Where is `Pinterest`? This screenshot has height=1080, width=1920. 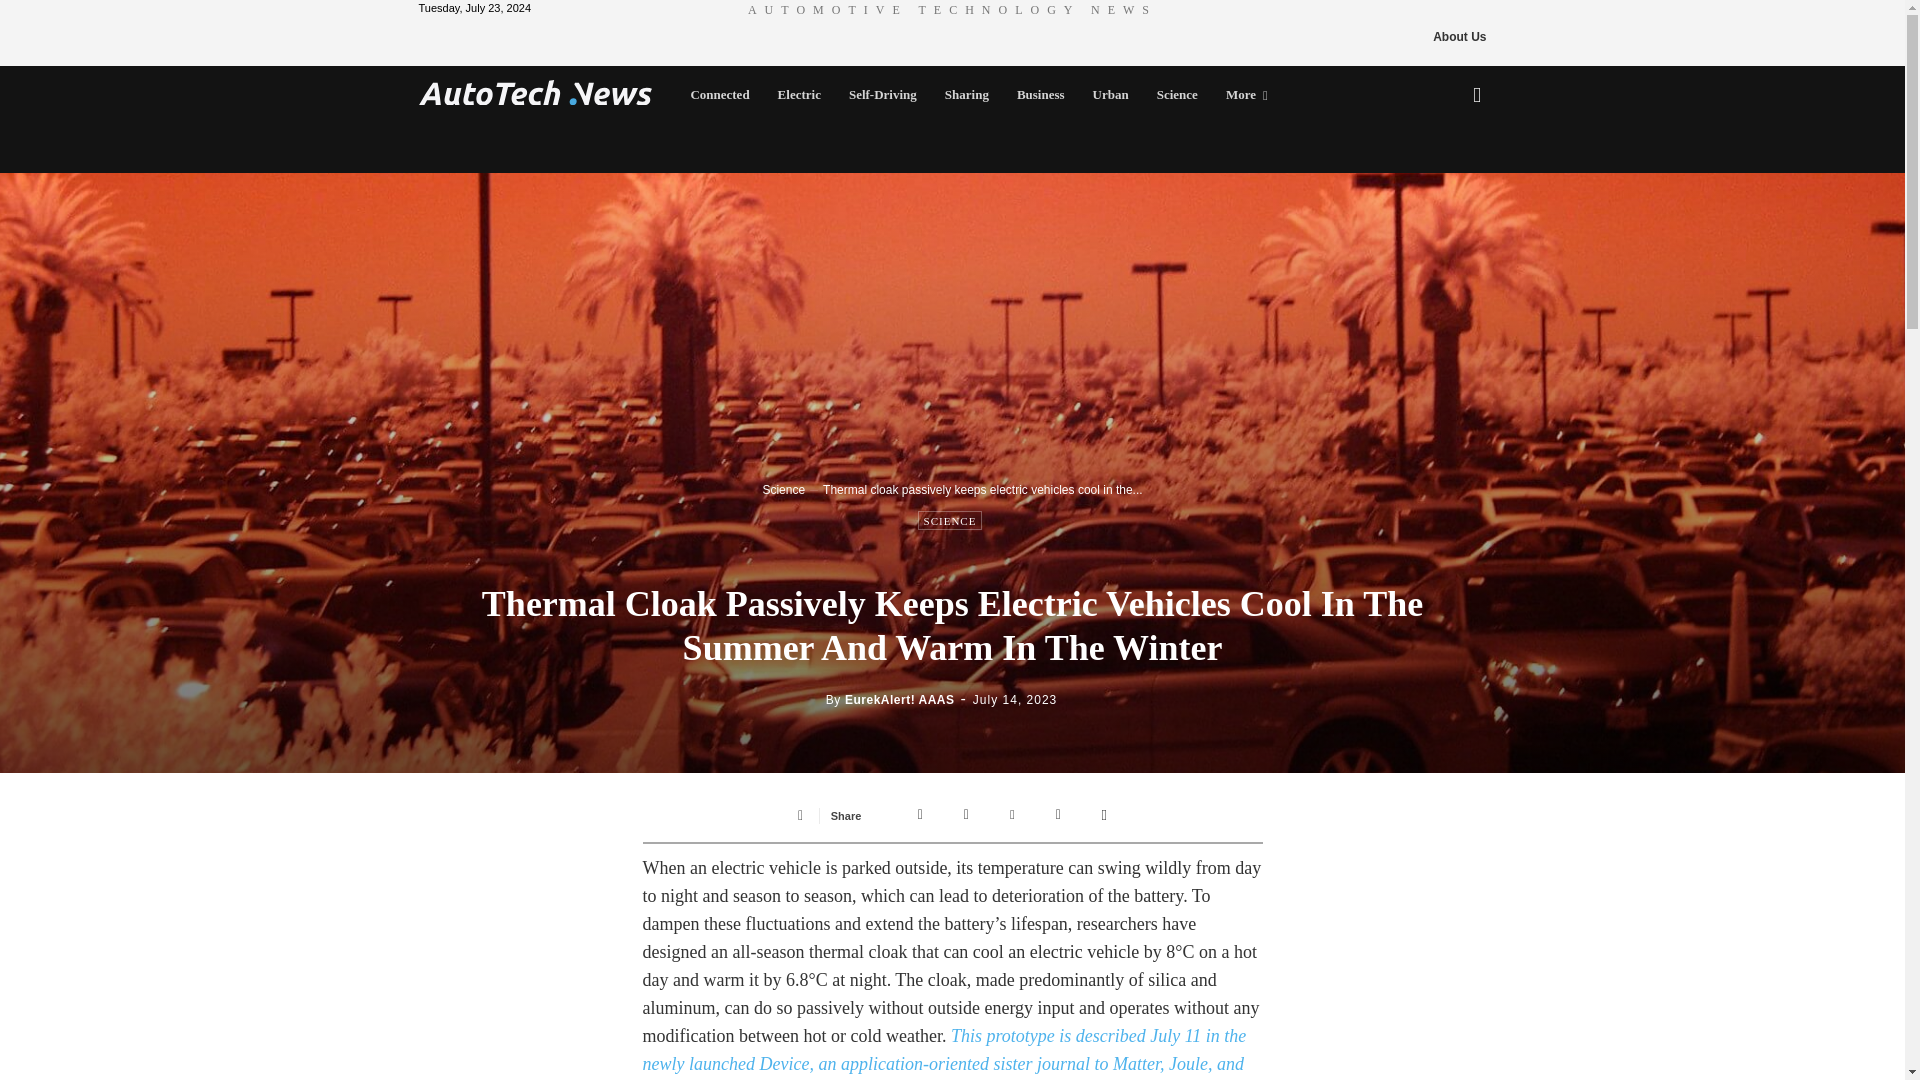
Pinterest is located at coordinates (1012, 814).